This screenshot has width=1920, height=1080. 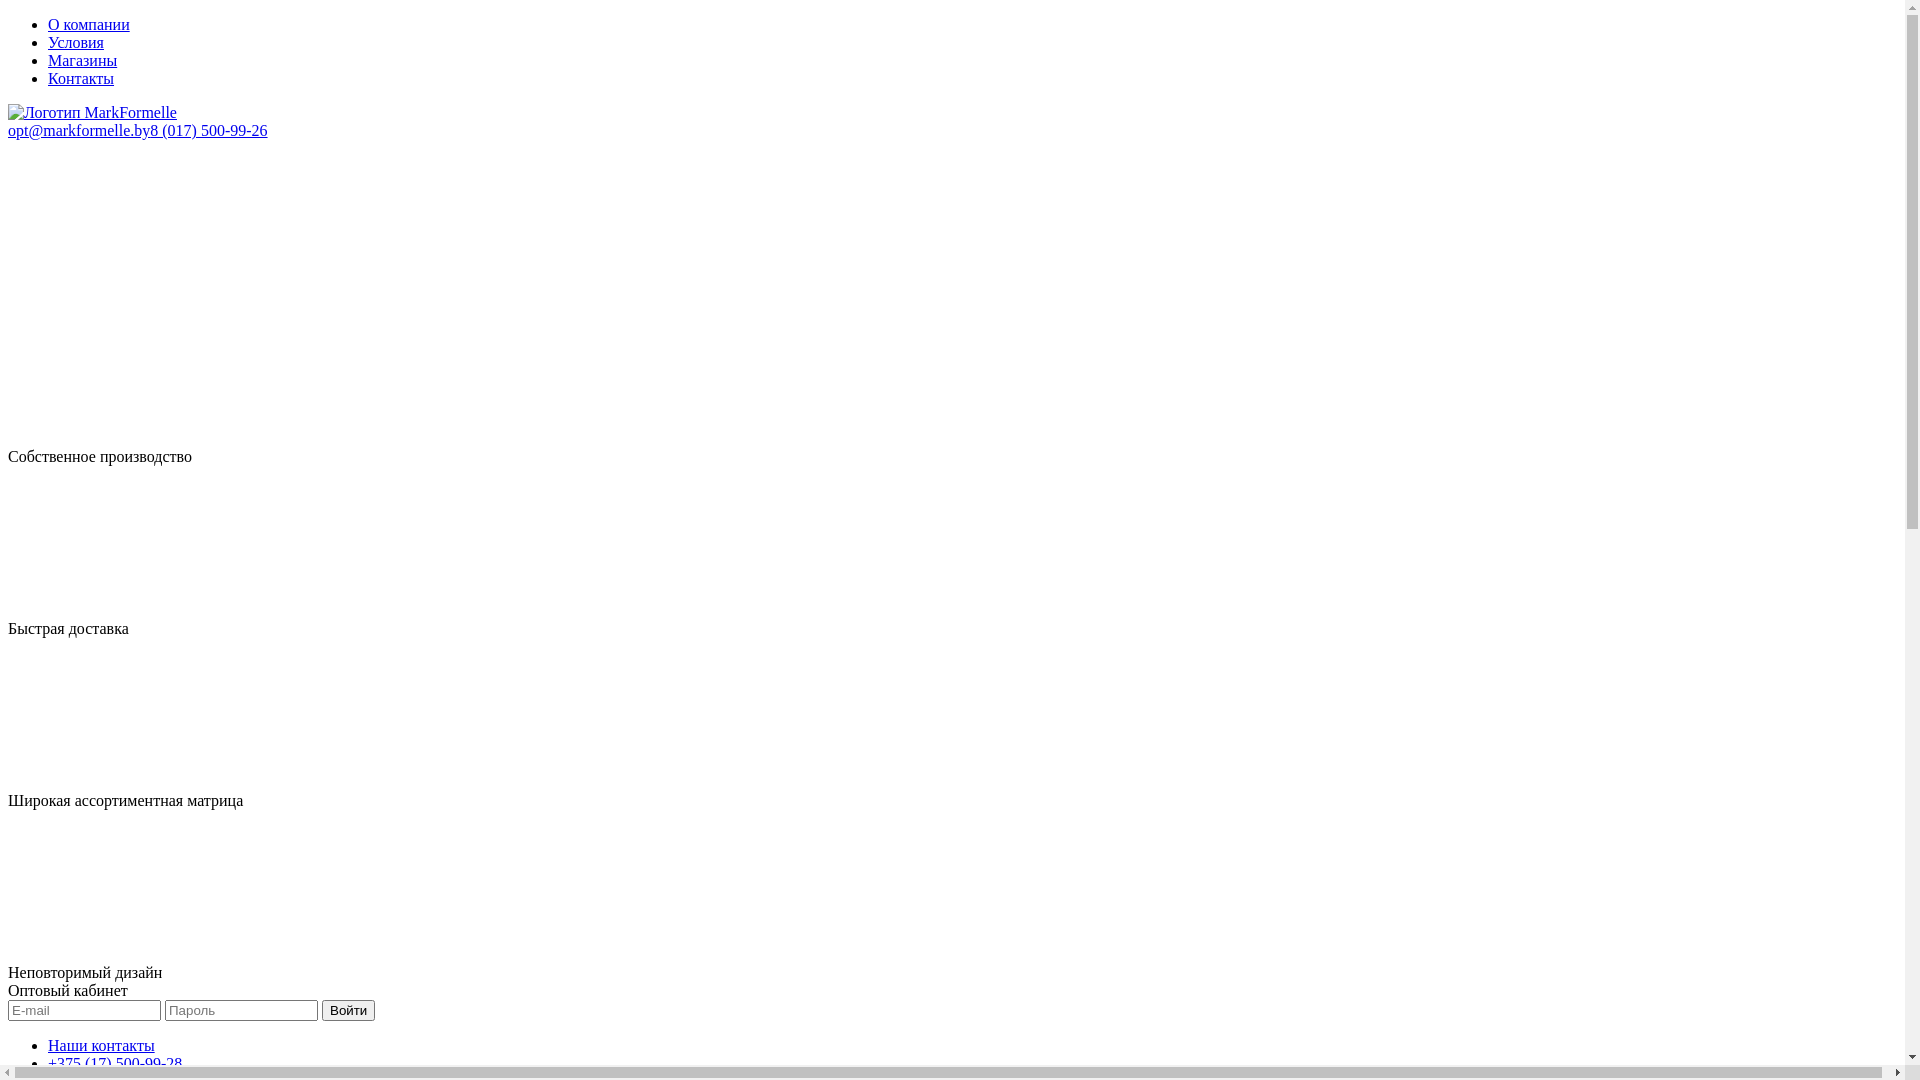 I want to click on +375 (17) 500-99-28, so click(x=115, y=1064).